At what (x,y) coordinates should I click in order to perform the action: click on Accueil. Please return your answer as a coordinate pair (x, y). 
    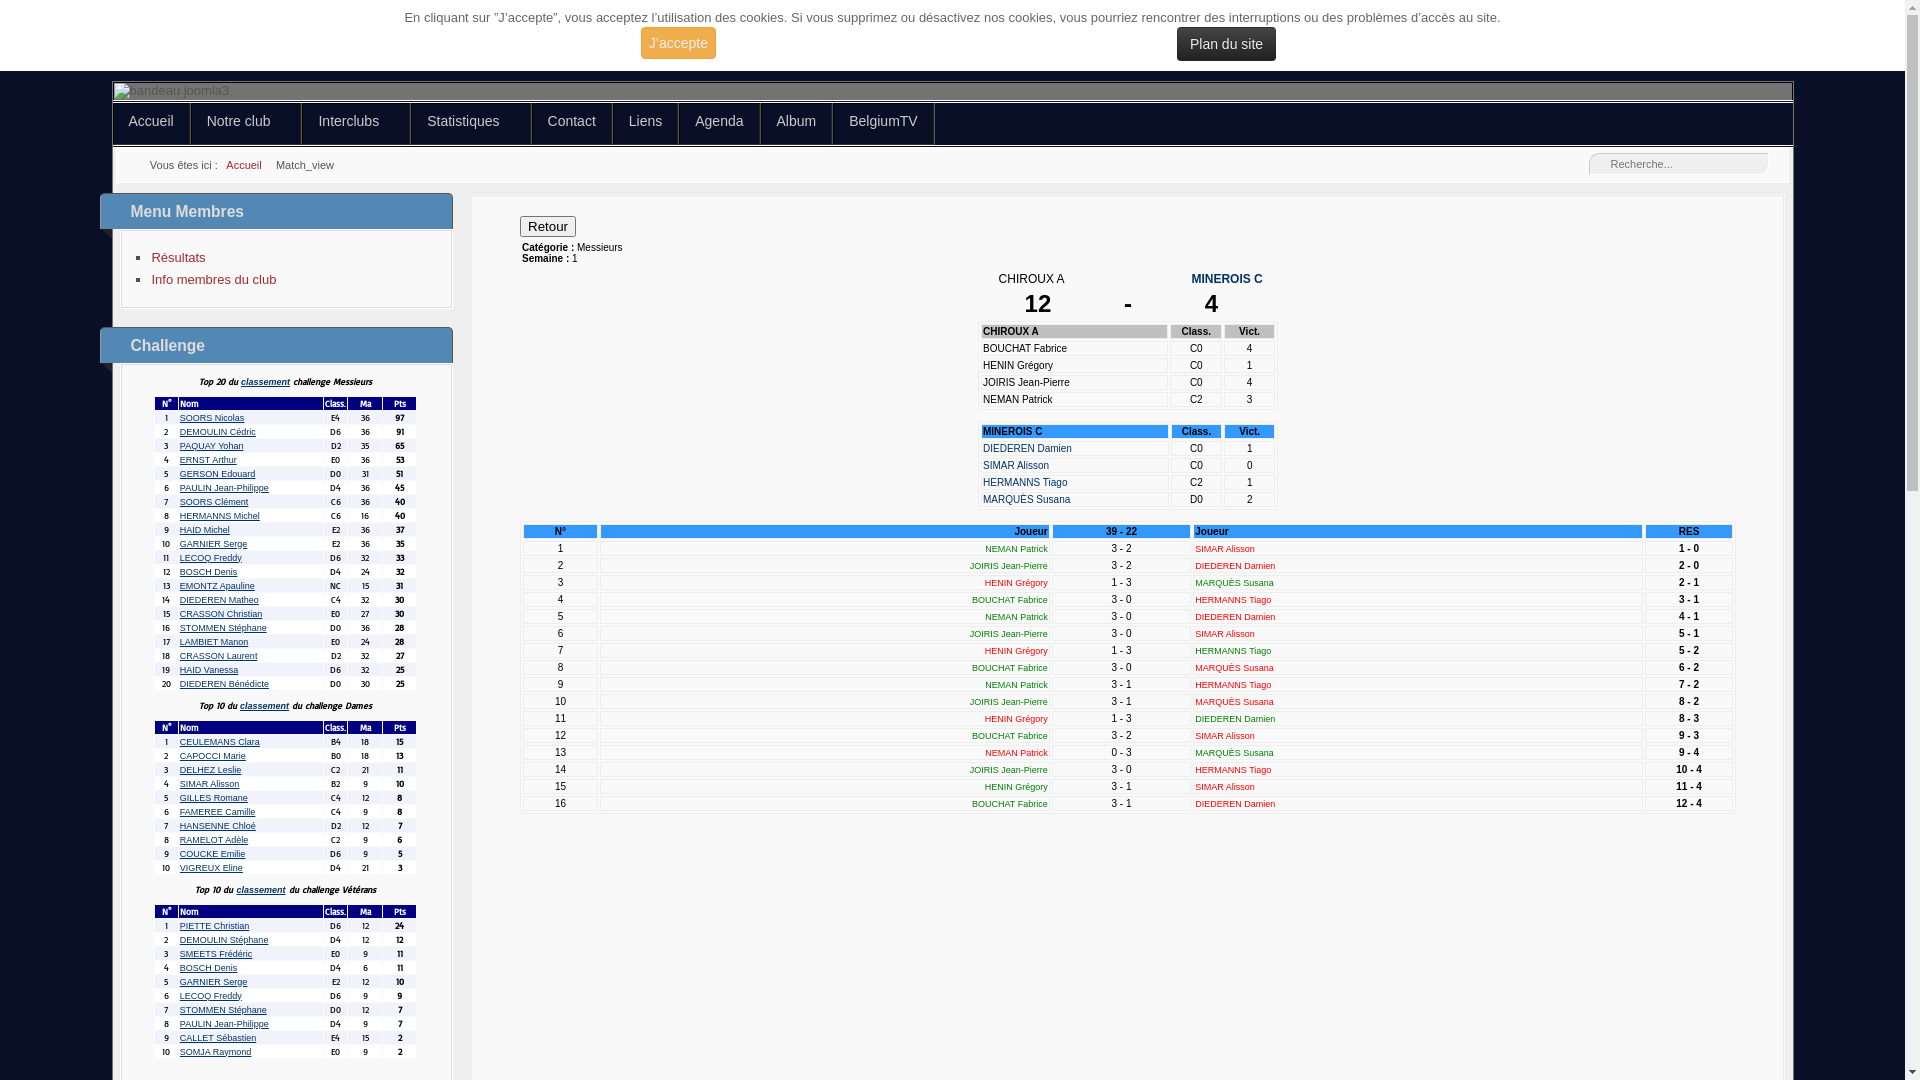
    Looking at the image, I should click on (244, 165).